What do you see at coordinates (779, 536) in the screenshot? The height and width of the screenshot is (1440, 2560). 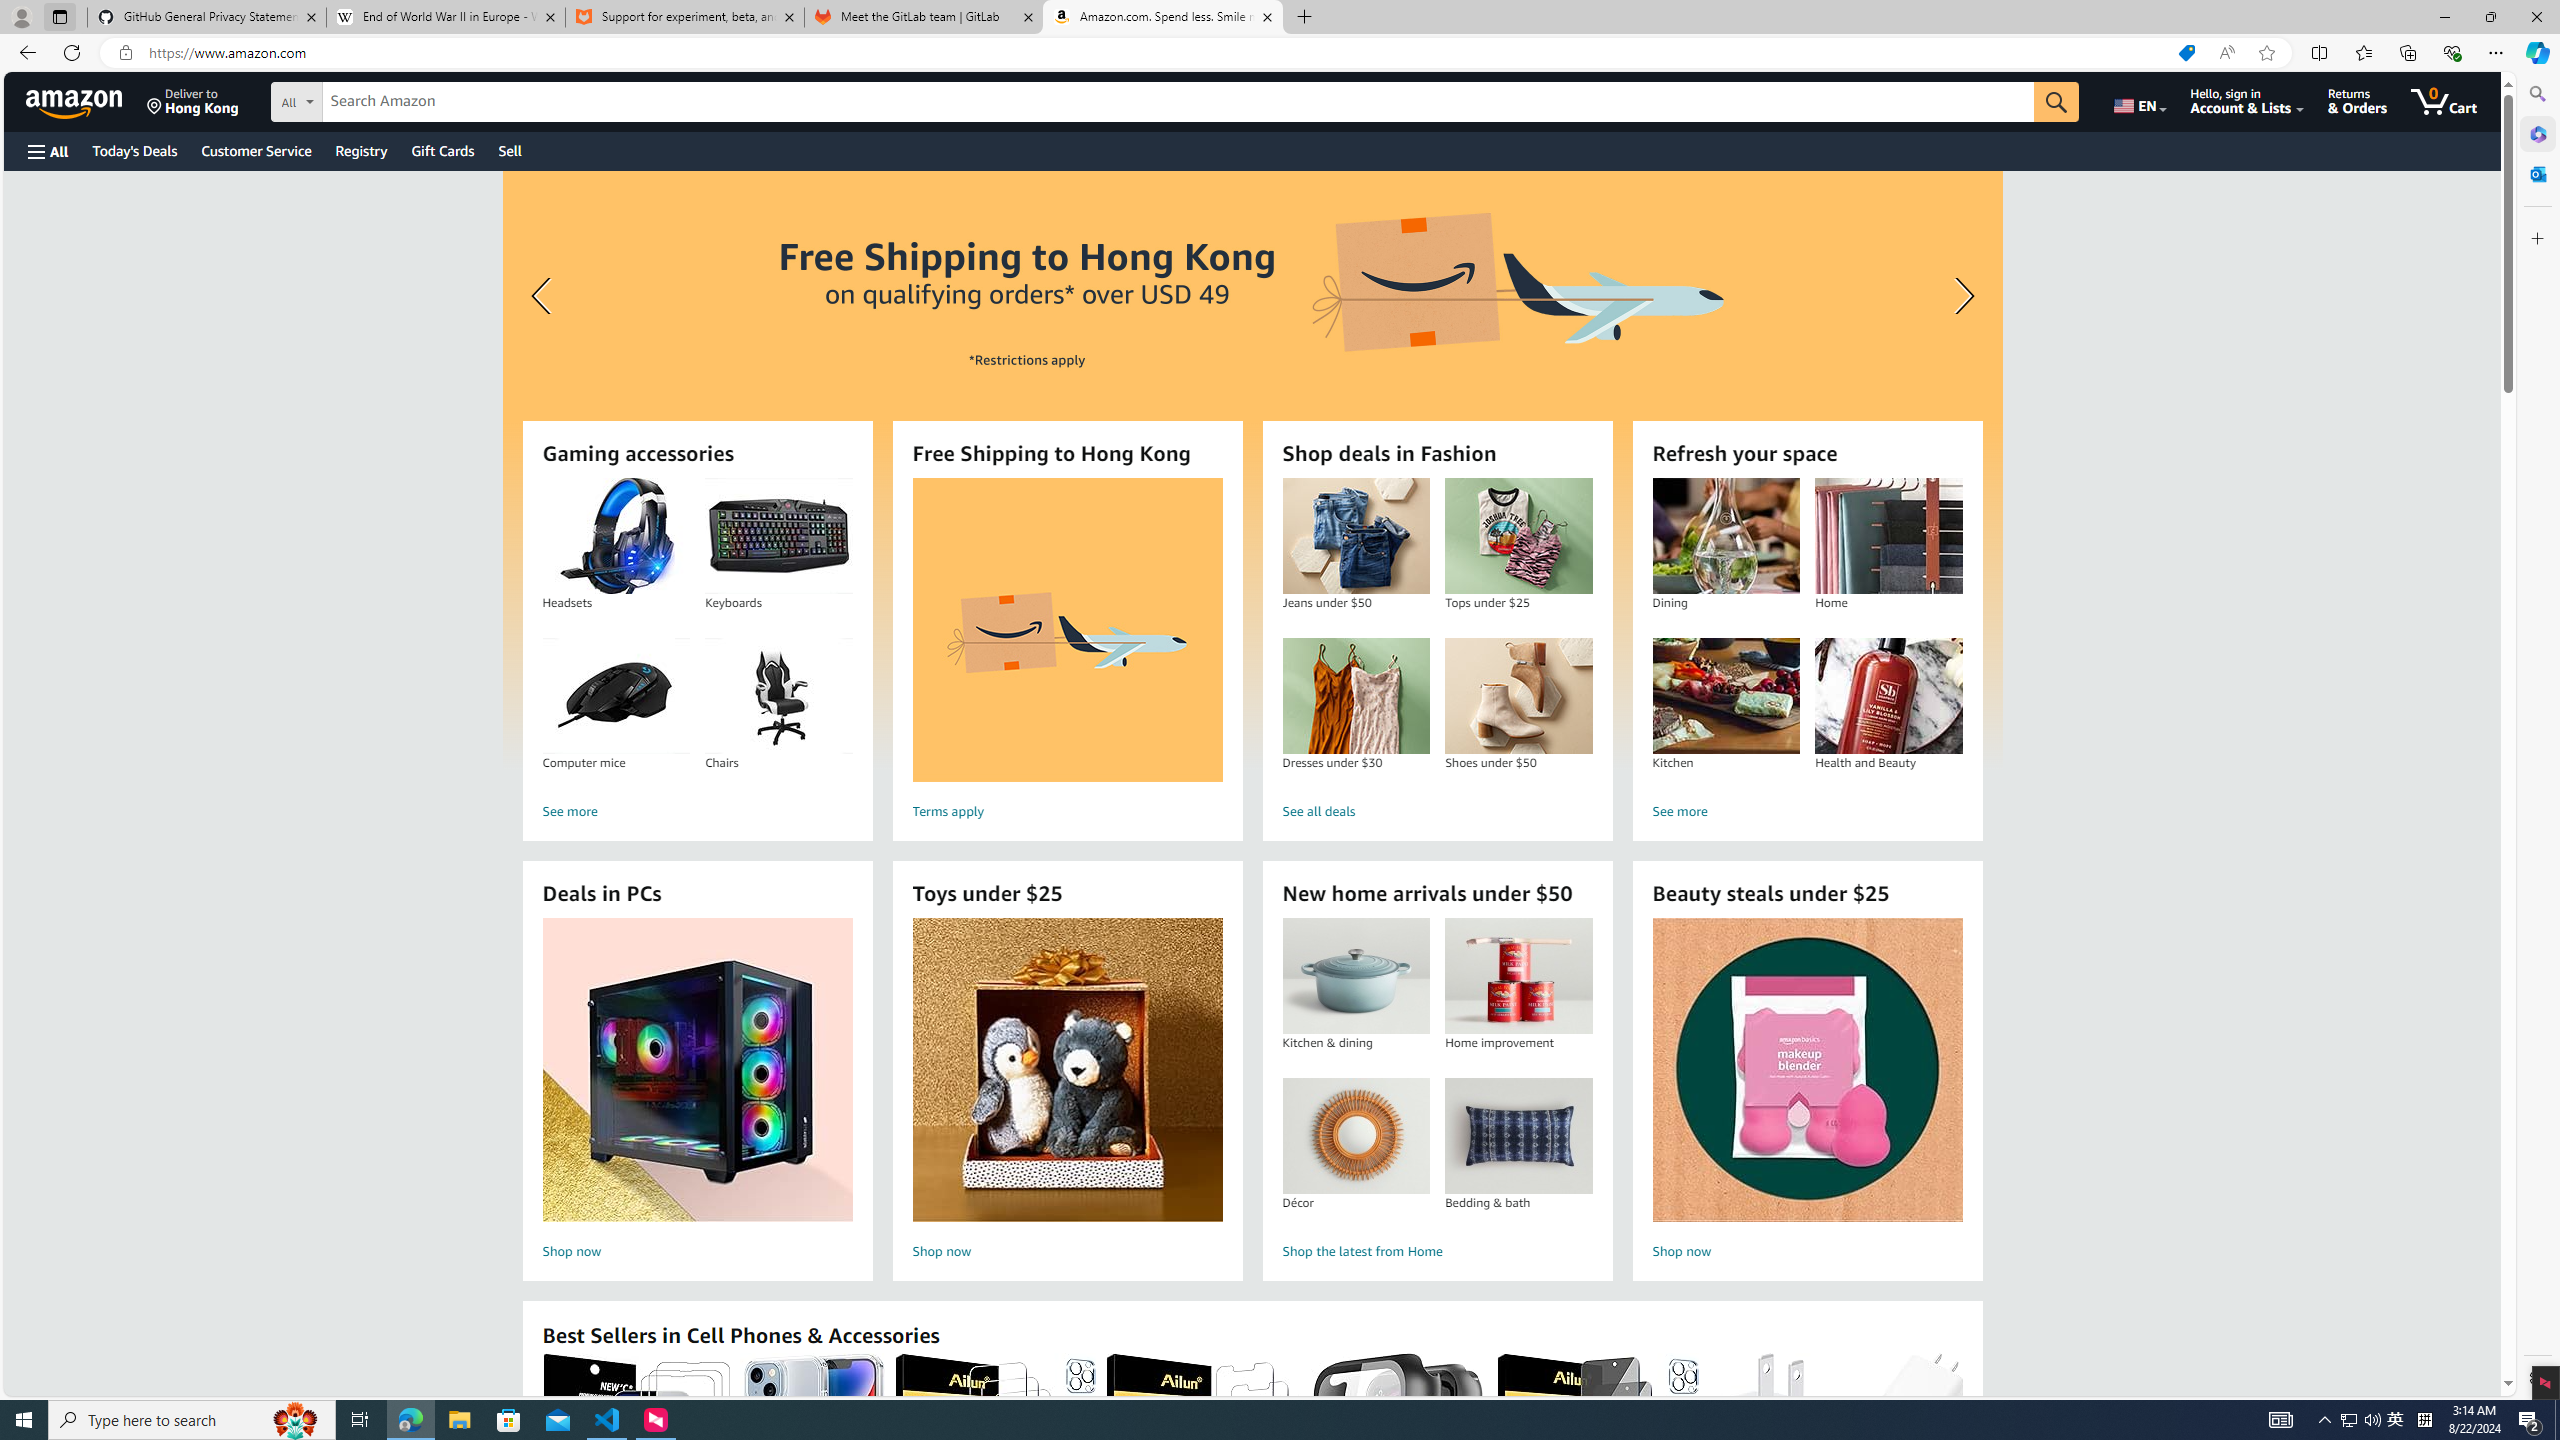 I see `Keyboards` at bounding box center [779, 536].